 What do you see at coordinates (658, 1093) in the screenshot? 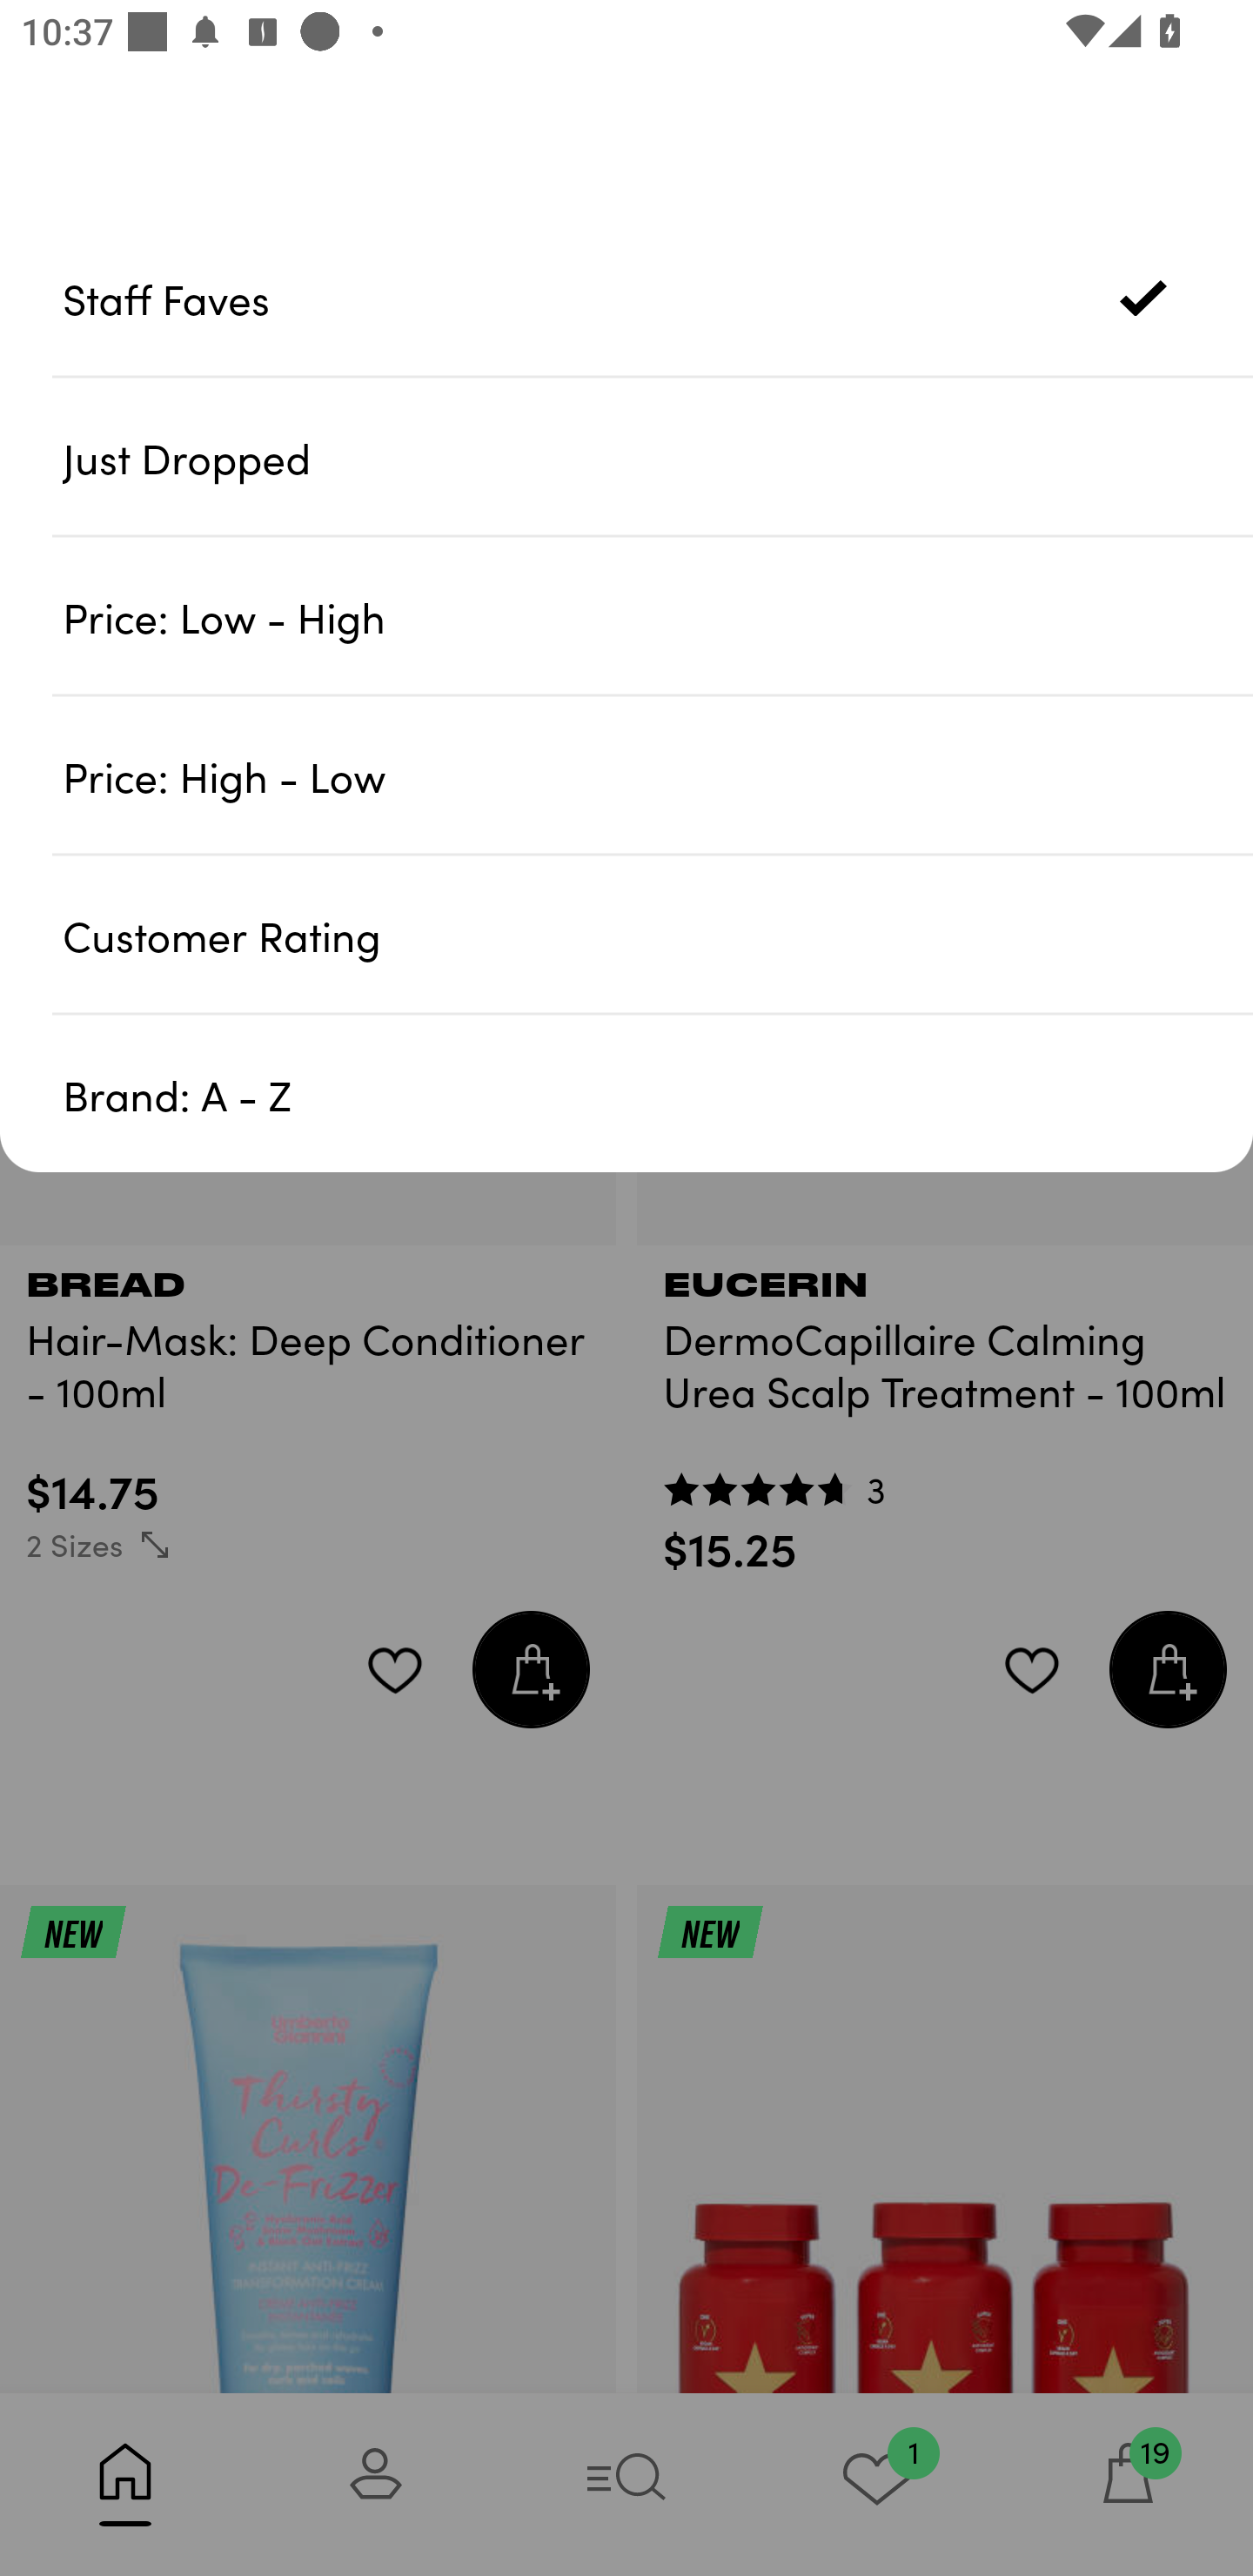
I see `Brand: A - Z` at bounding box center [658, 1093].